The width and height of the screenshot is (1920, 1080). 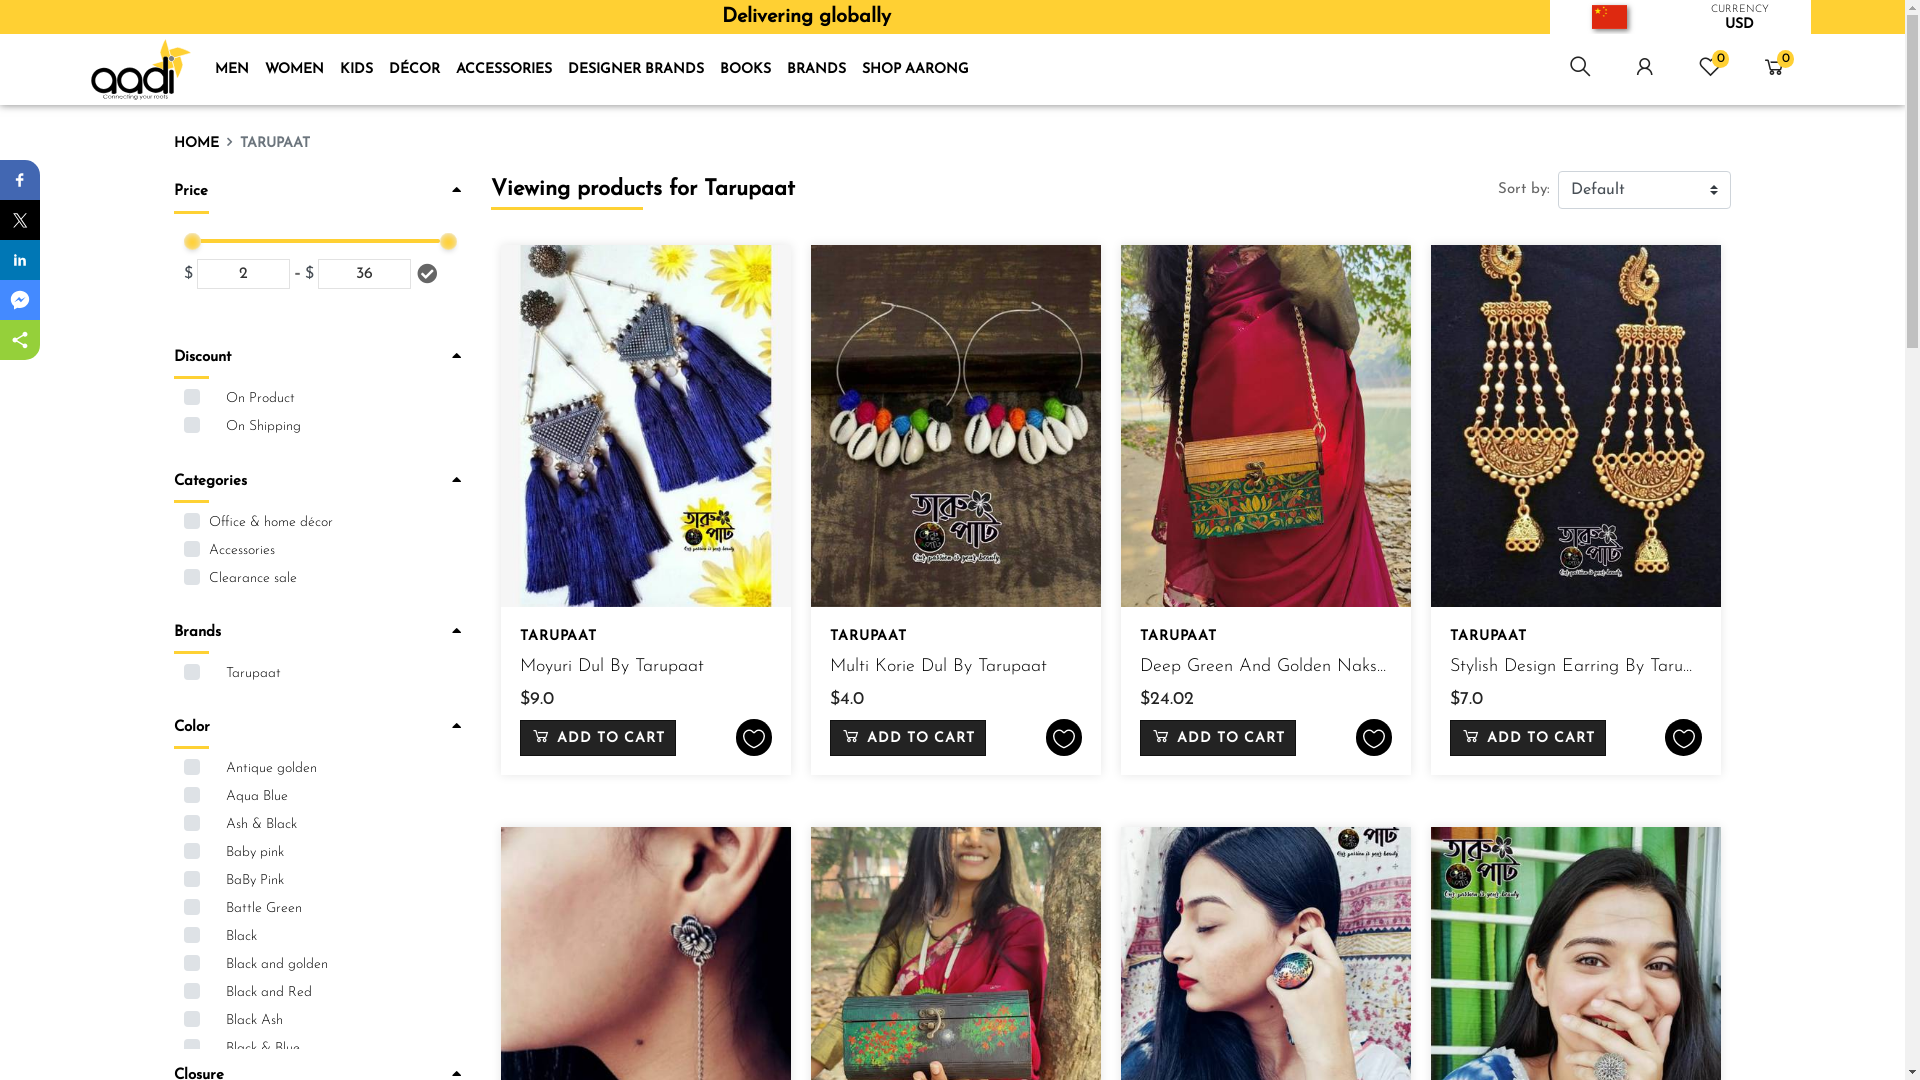 What do you see at coordinates (428, 278) in the screenshot?
I see `filter` at bounding box center [428, 278].